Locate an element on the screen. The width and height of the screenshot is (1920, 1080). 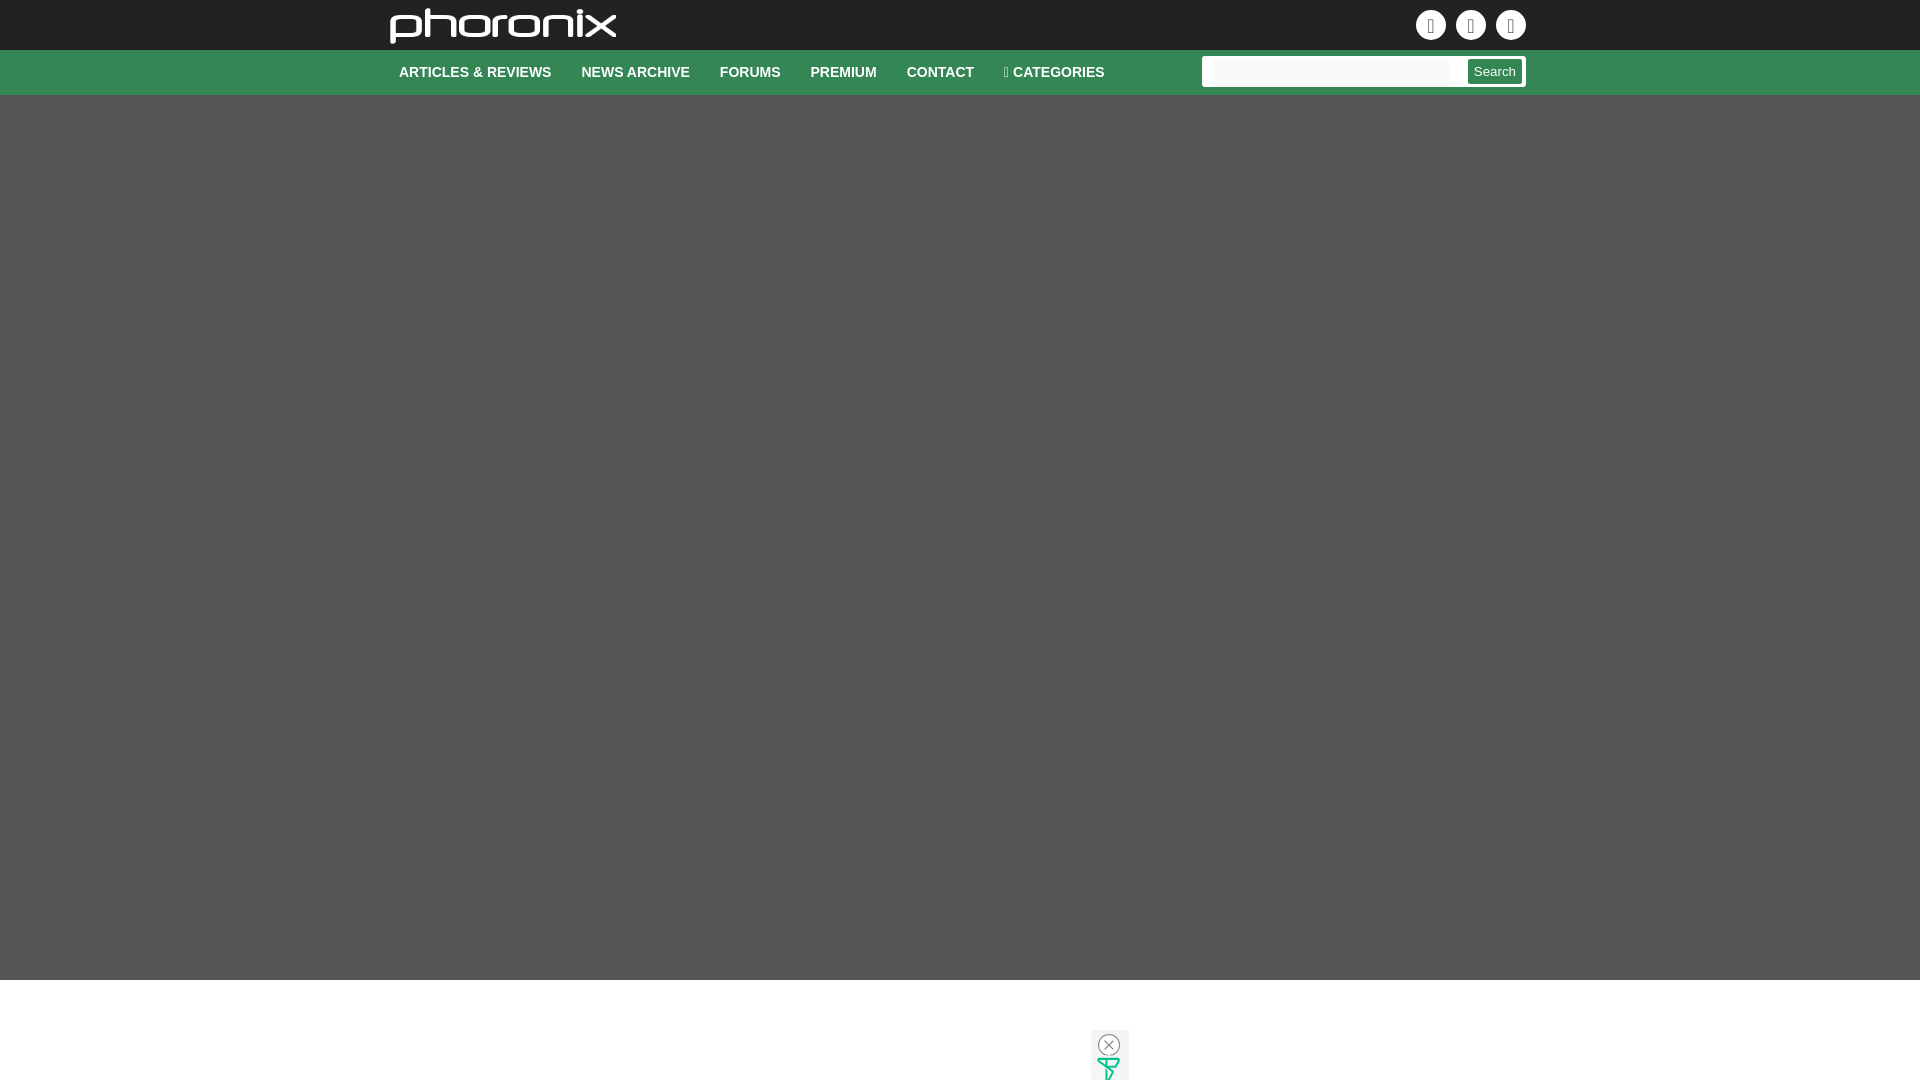
PREMIUM is located at coordinates (844, 72).